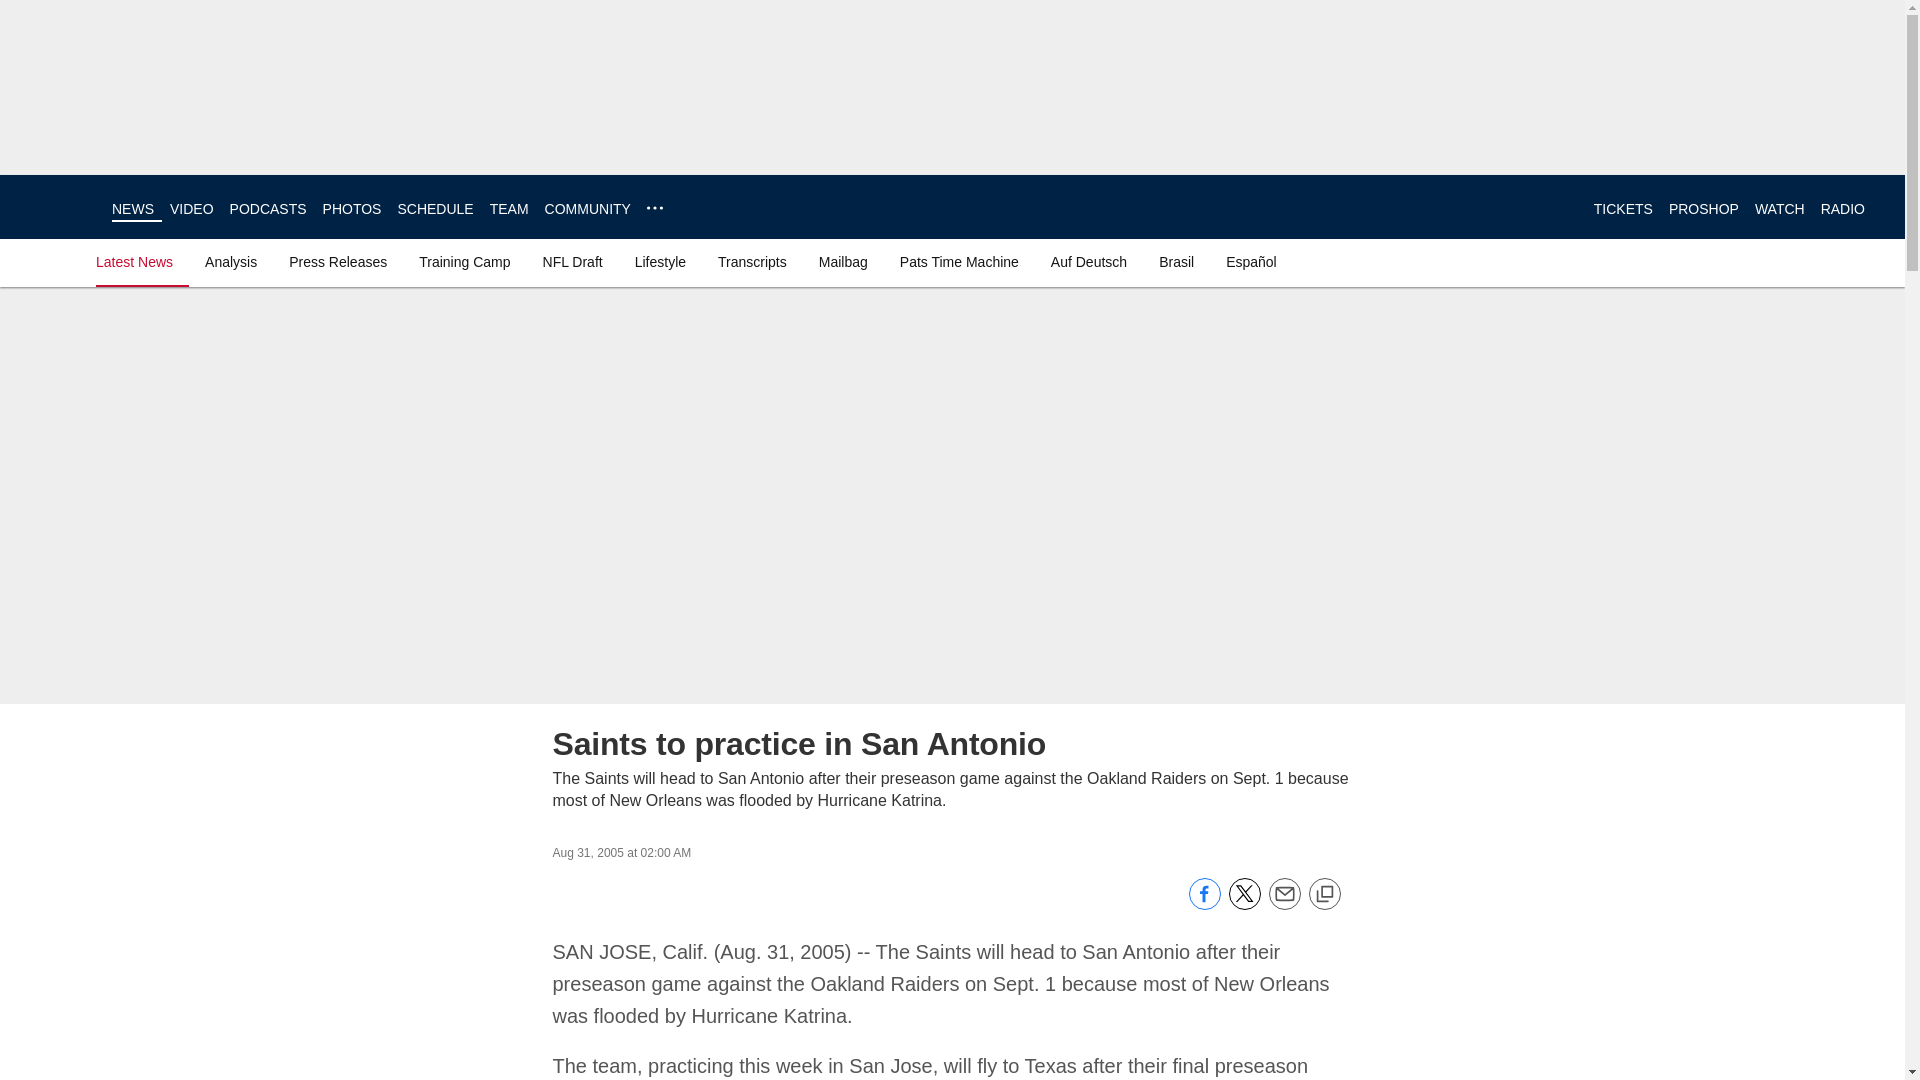 The image size is (1920, 1080). I want to click on ..., so click(654, 208).